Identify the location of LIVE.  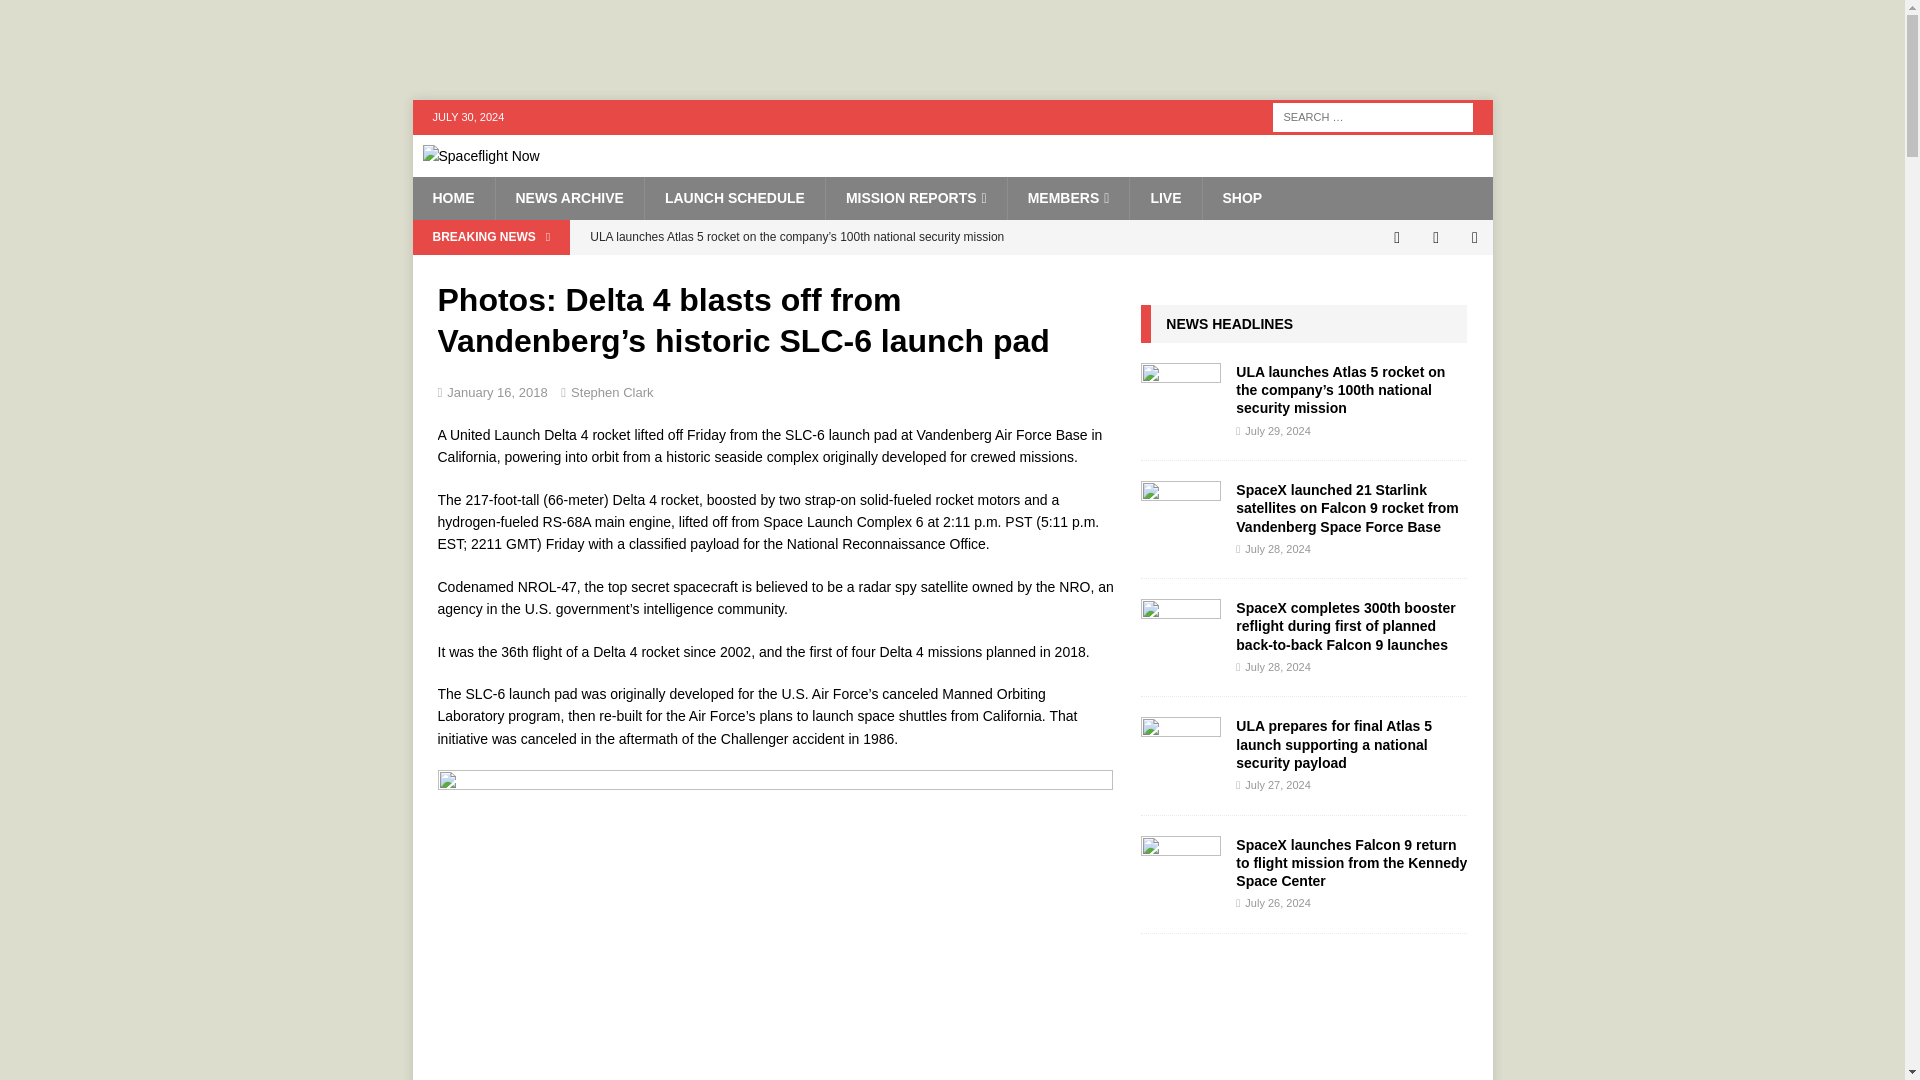
(1164, 198).